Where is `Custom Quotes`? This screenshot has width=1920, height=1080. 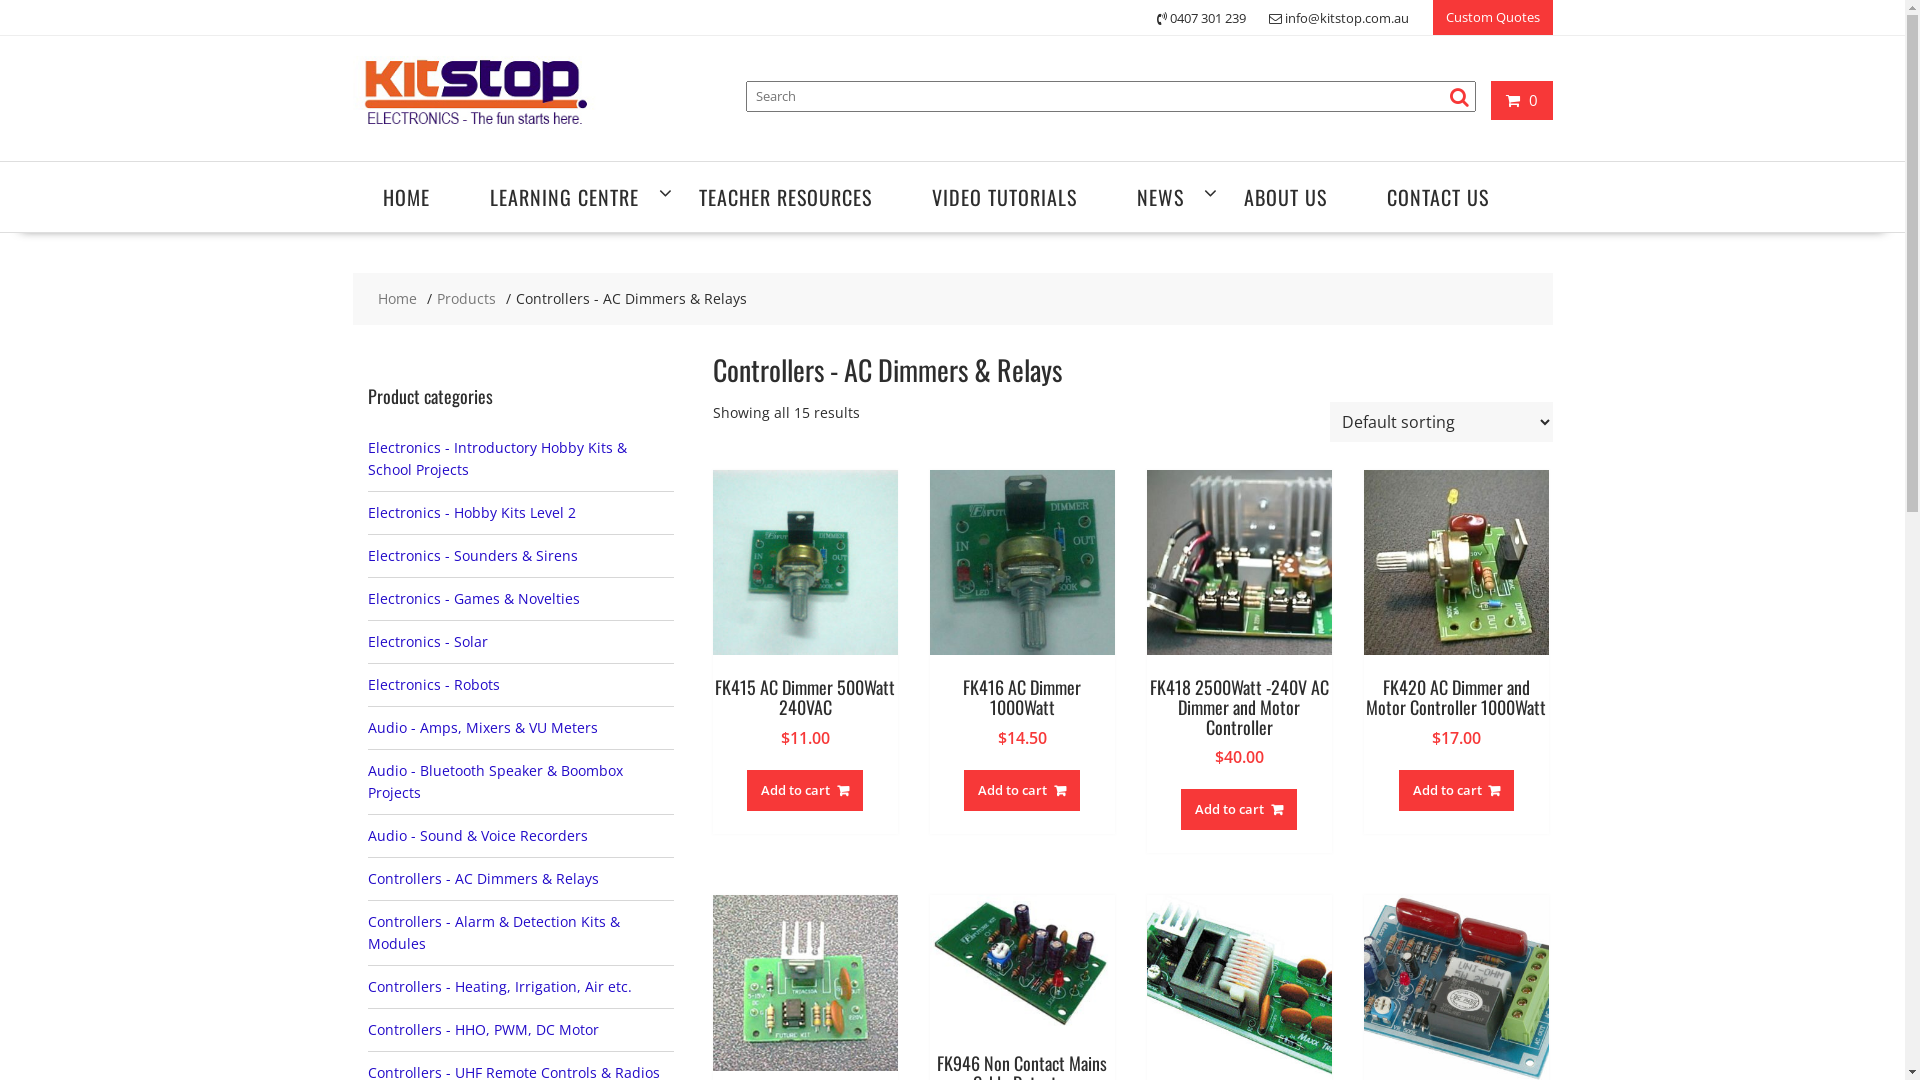
Custom Quotes is located at coordinates (1492, 18).